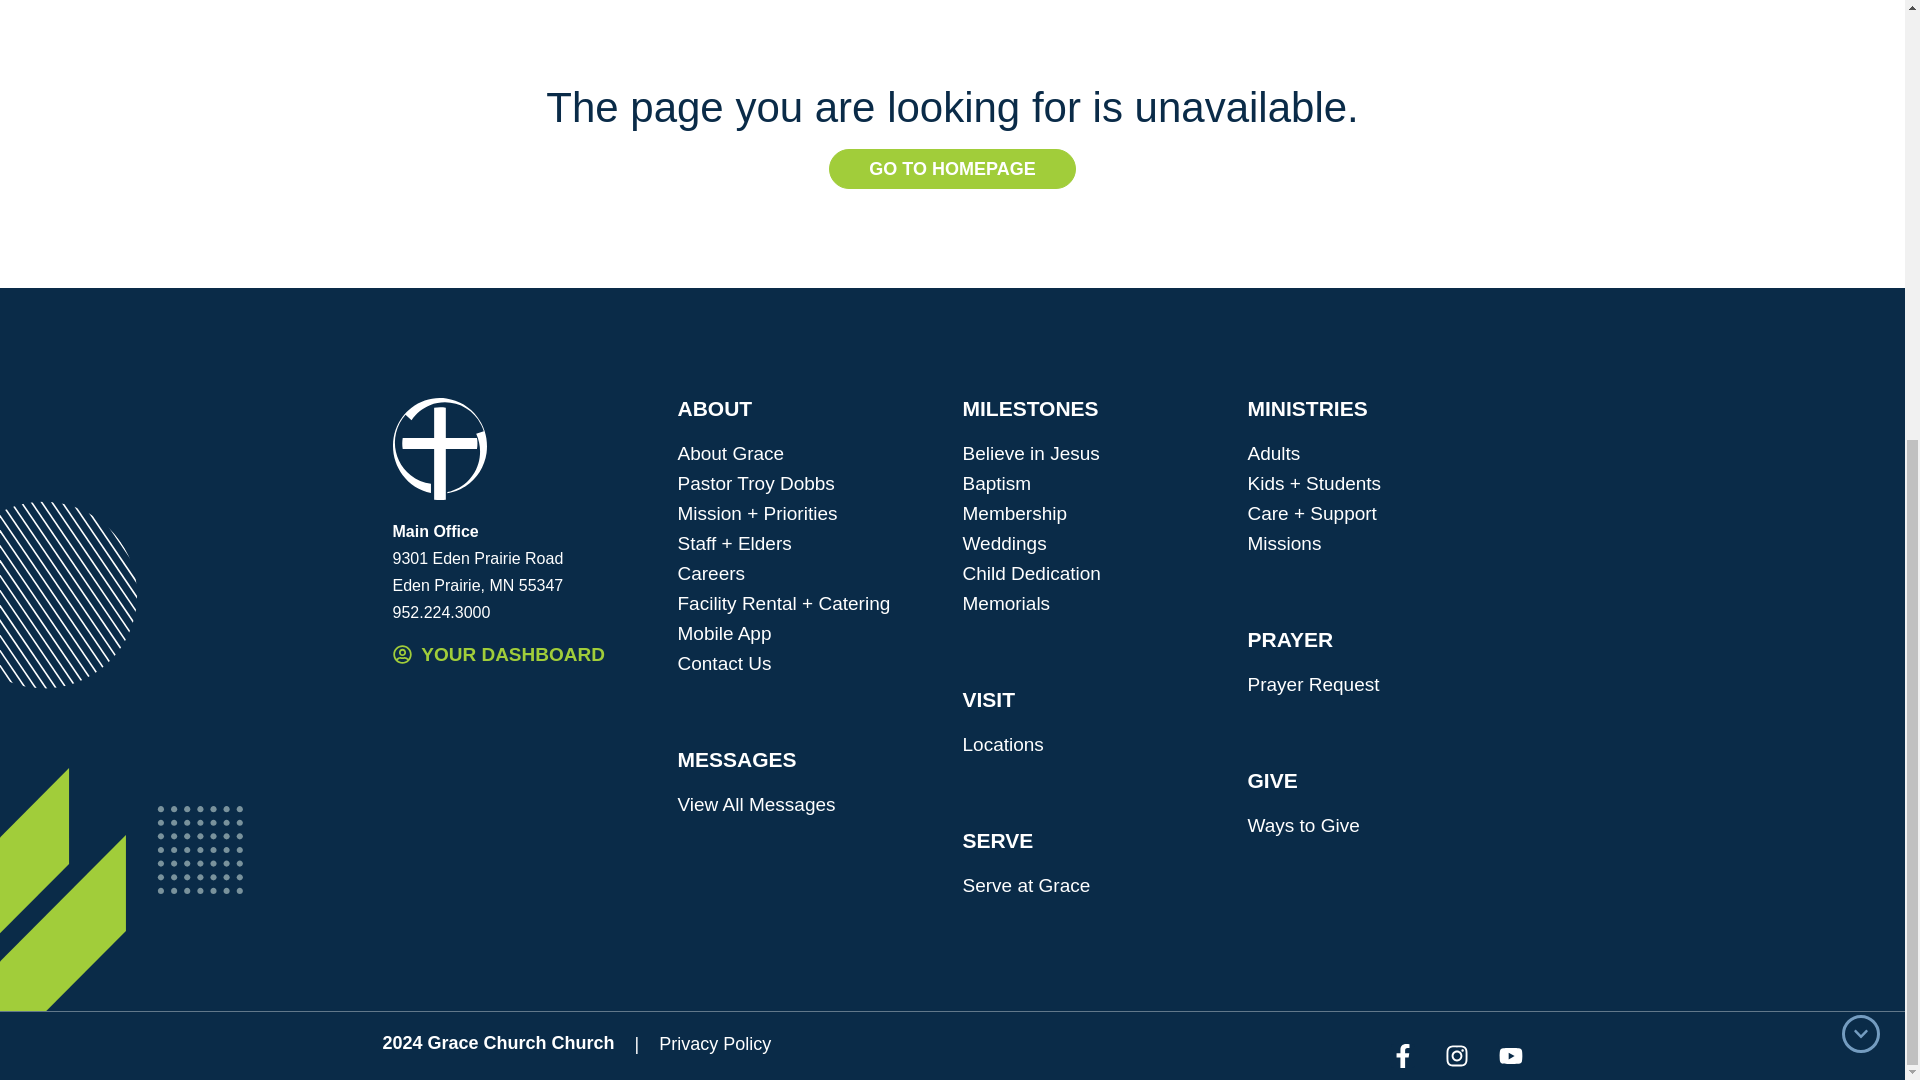 The height and width of the screenshot is (1080, 1920). I want to click on About Grace, so click(810, 453).